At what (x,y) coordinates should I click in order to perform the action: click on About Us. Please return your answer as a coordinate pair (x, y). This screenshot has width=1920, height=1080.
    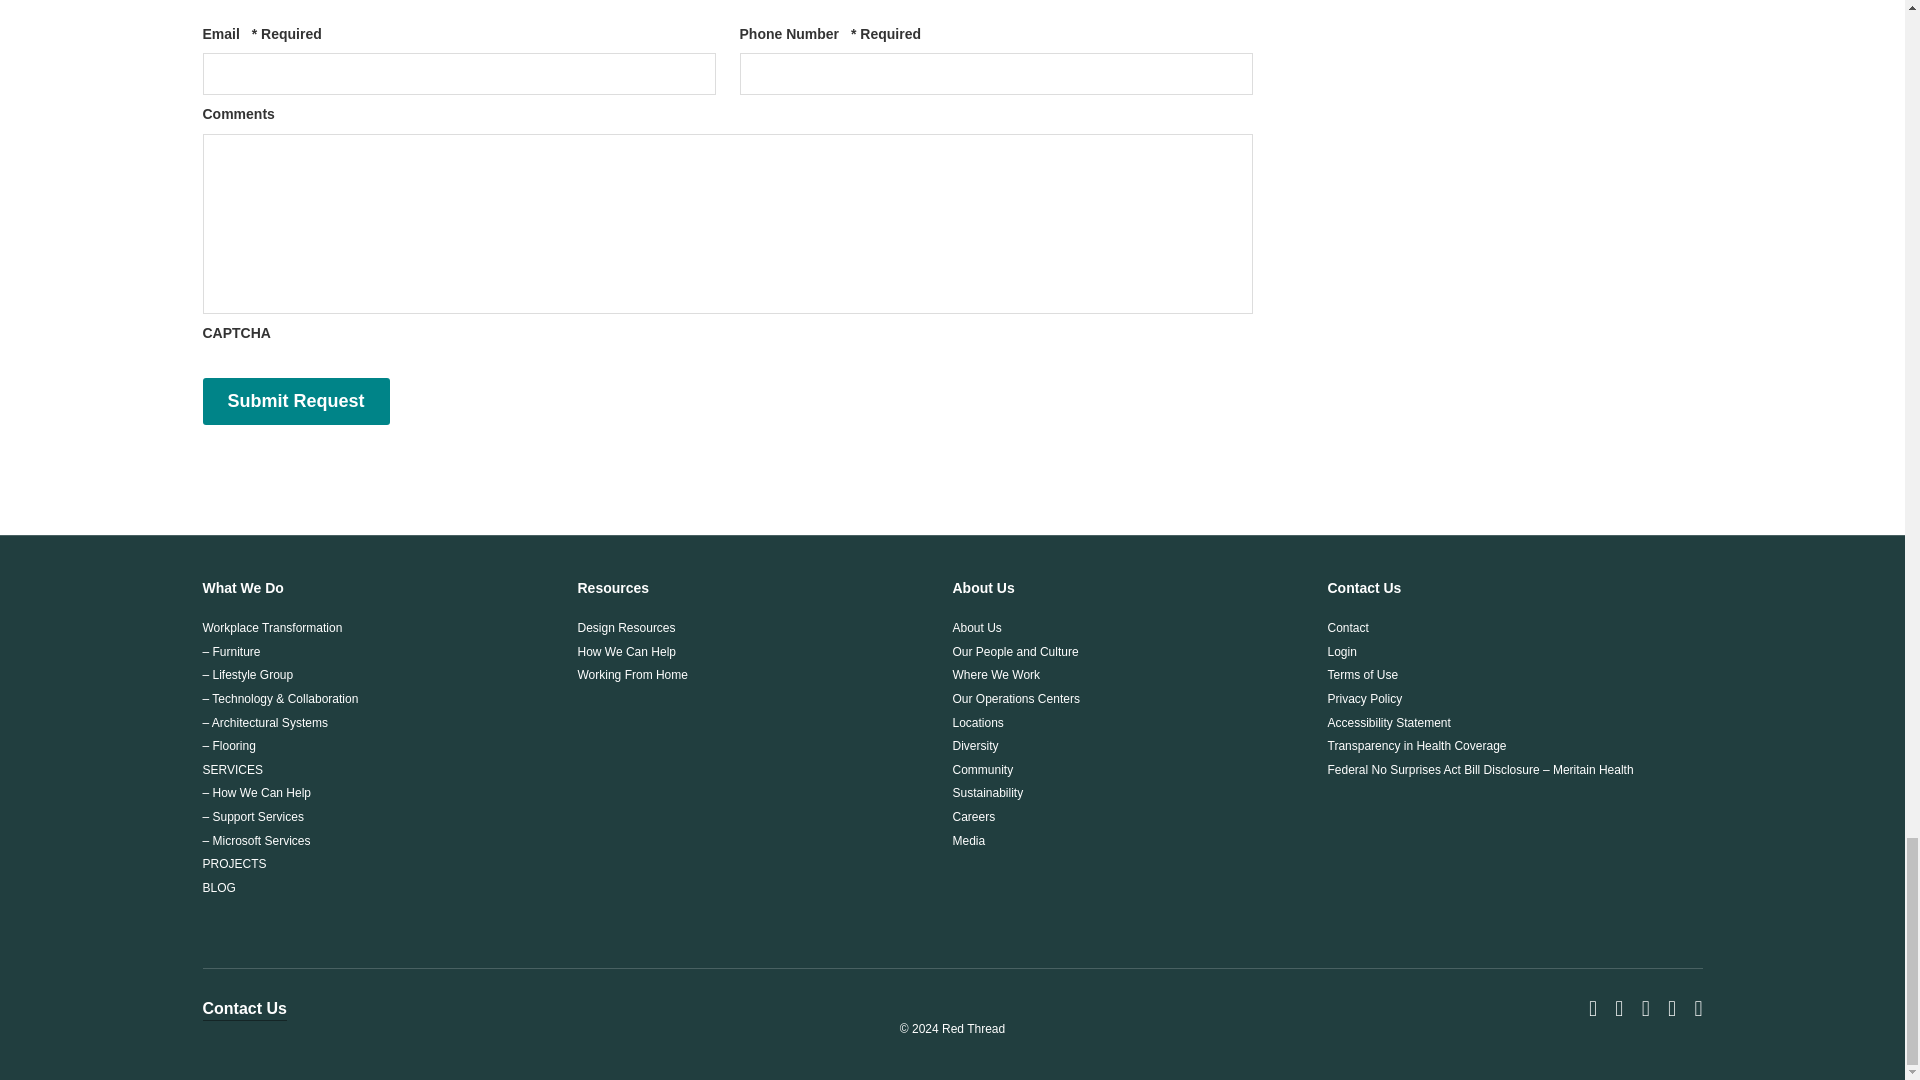
    Looking at the image, I should click on (976, 628).